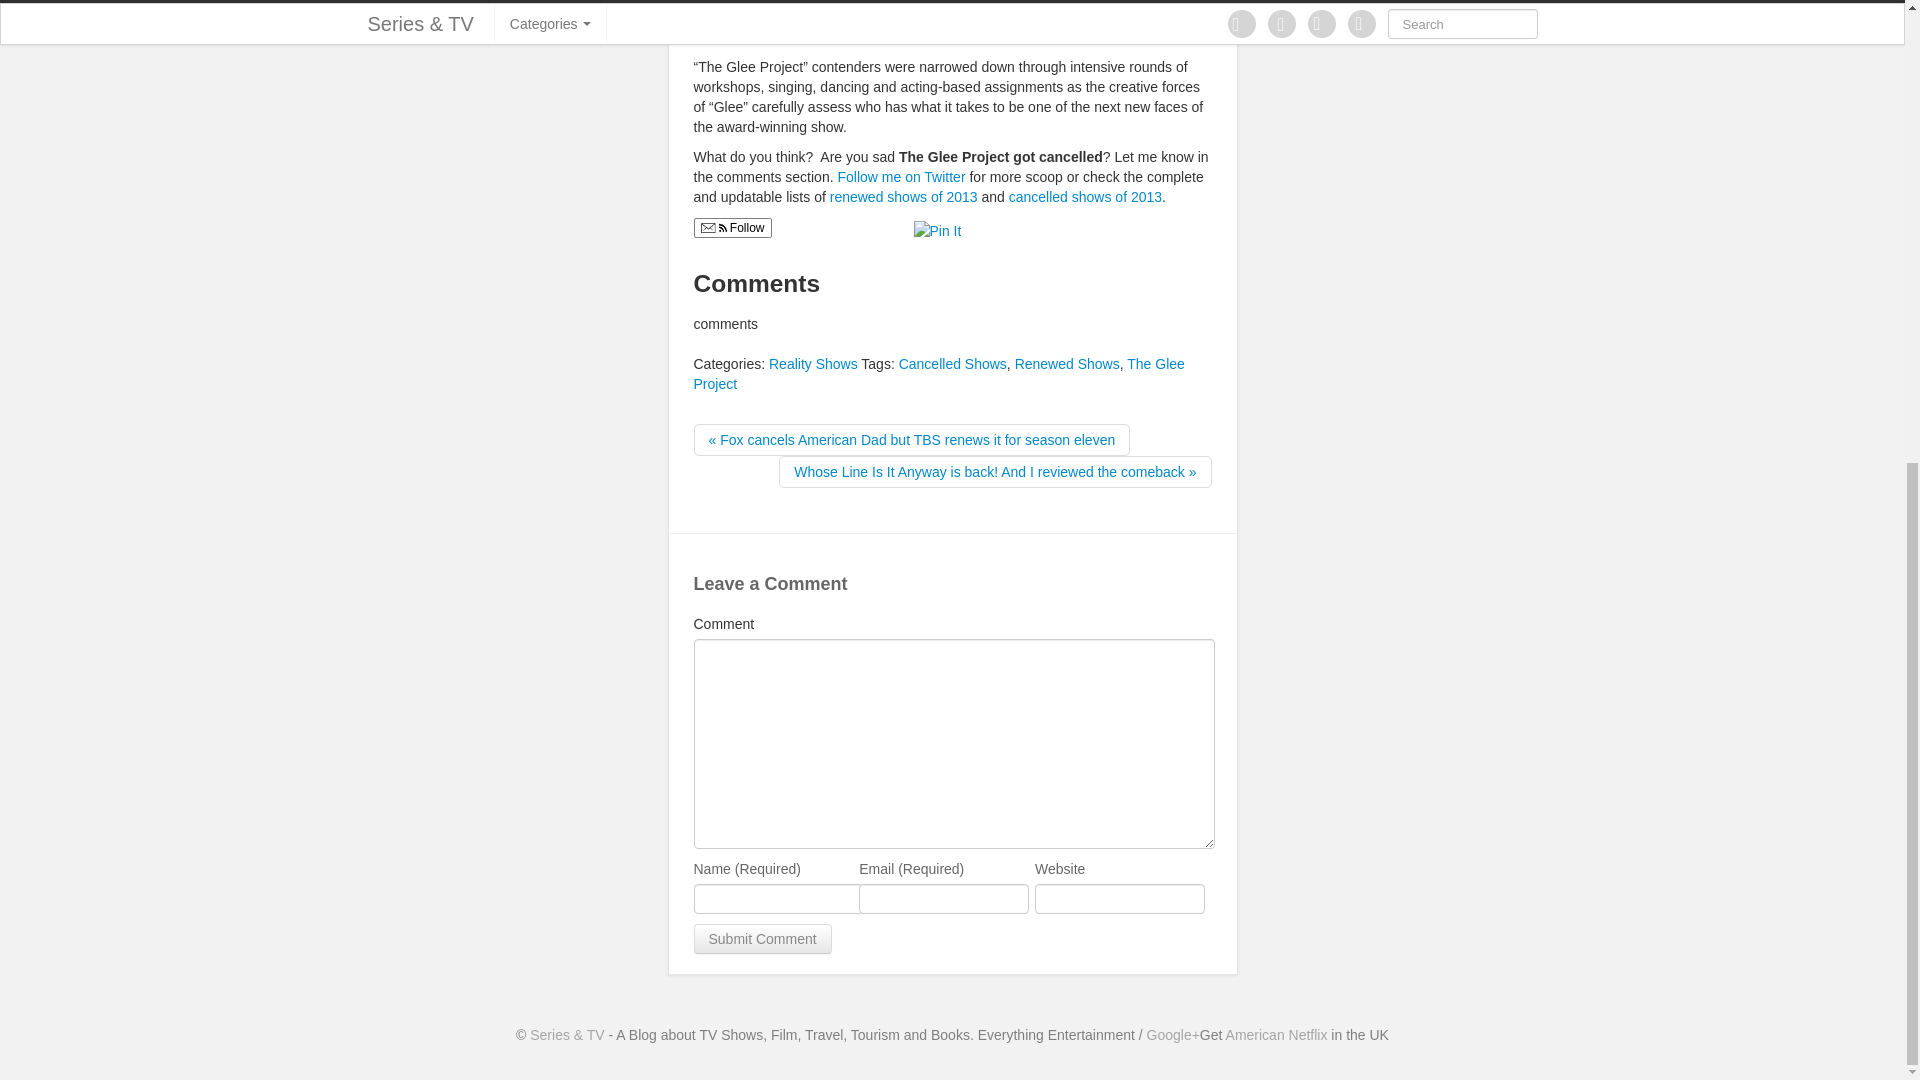 This screenshot has width=1920, height=1080. Describe the element at coordinates (762, 938) in the screenshot. I see `Submit Comment` at that location.